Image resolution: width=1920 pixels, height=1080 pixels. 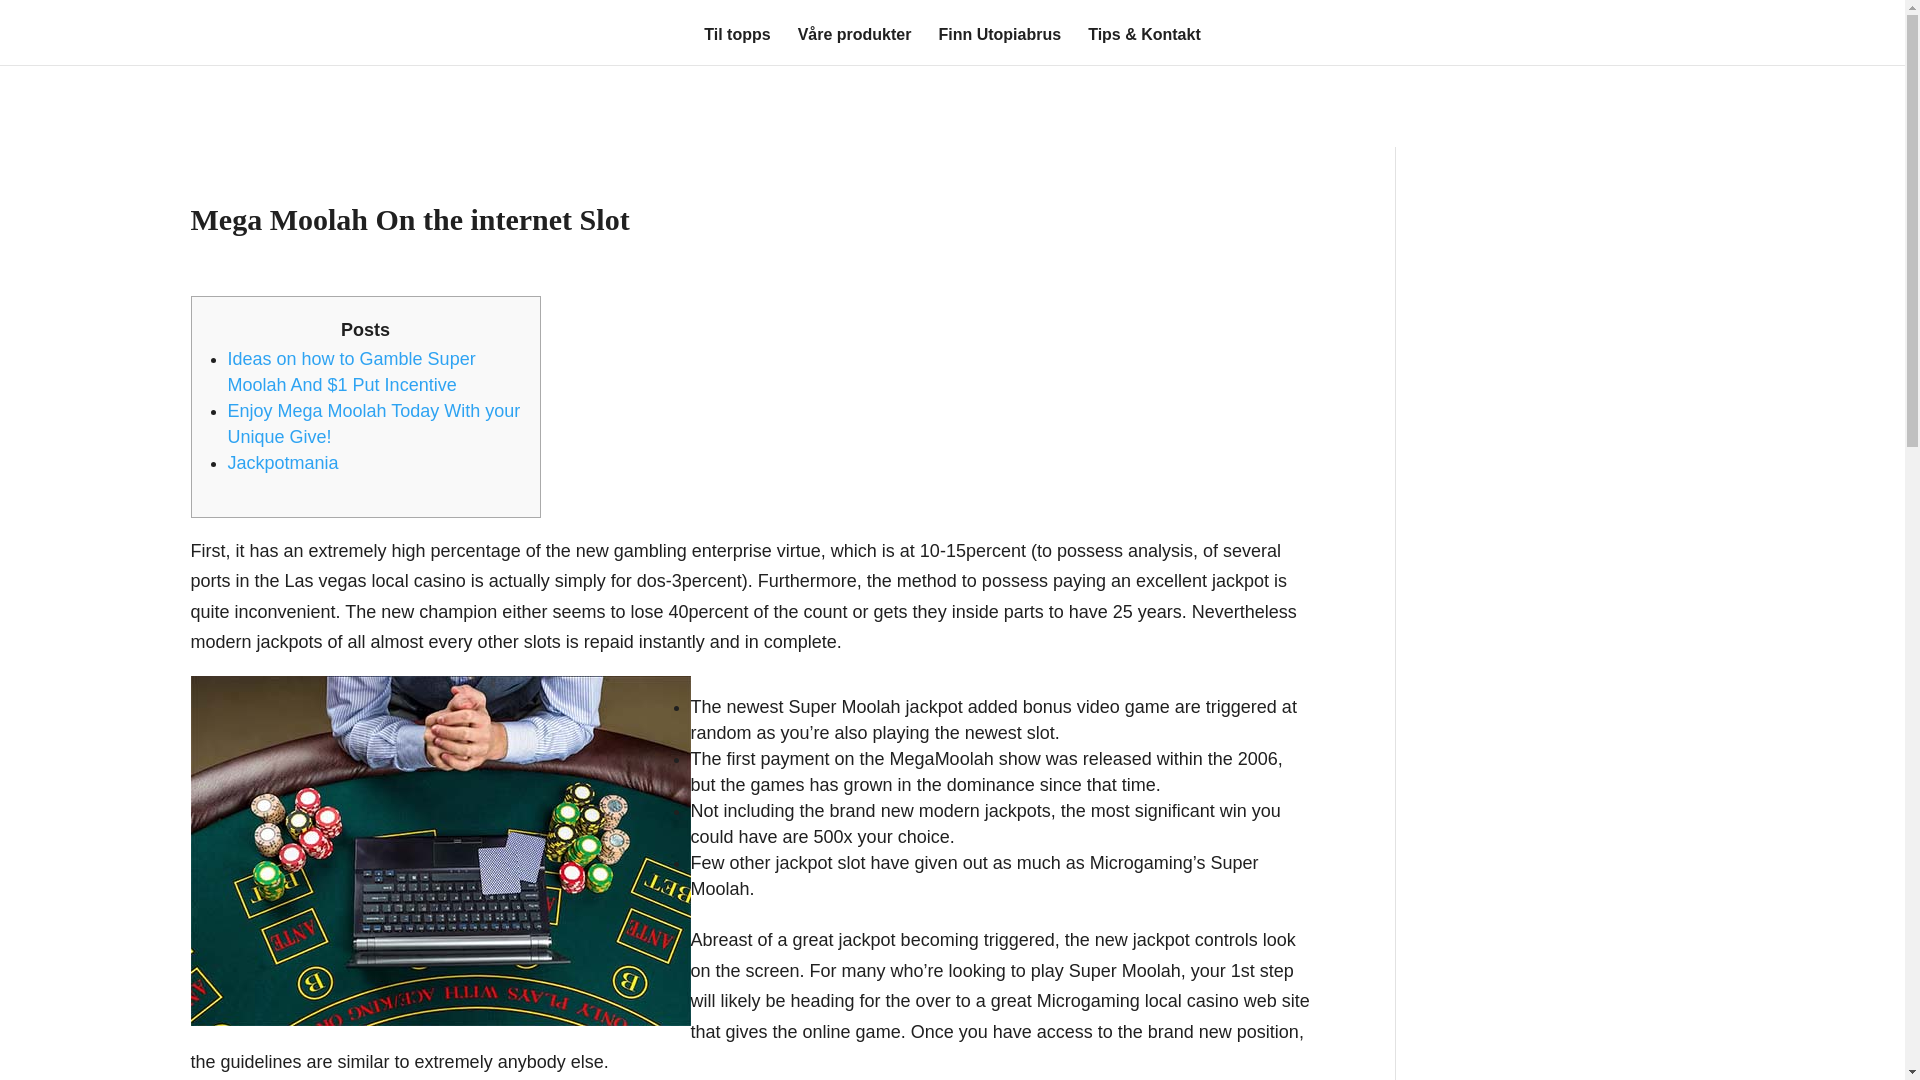 I want to click on Til topps, so click(x=736, y=46).